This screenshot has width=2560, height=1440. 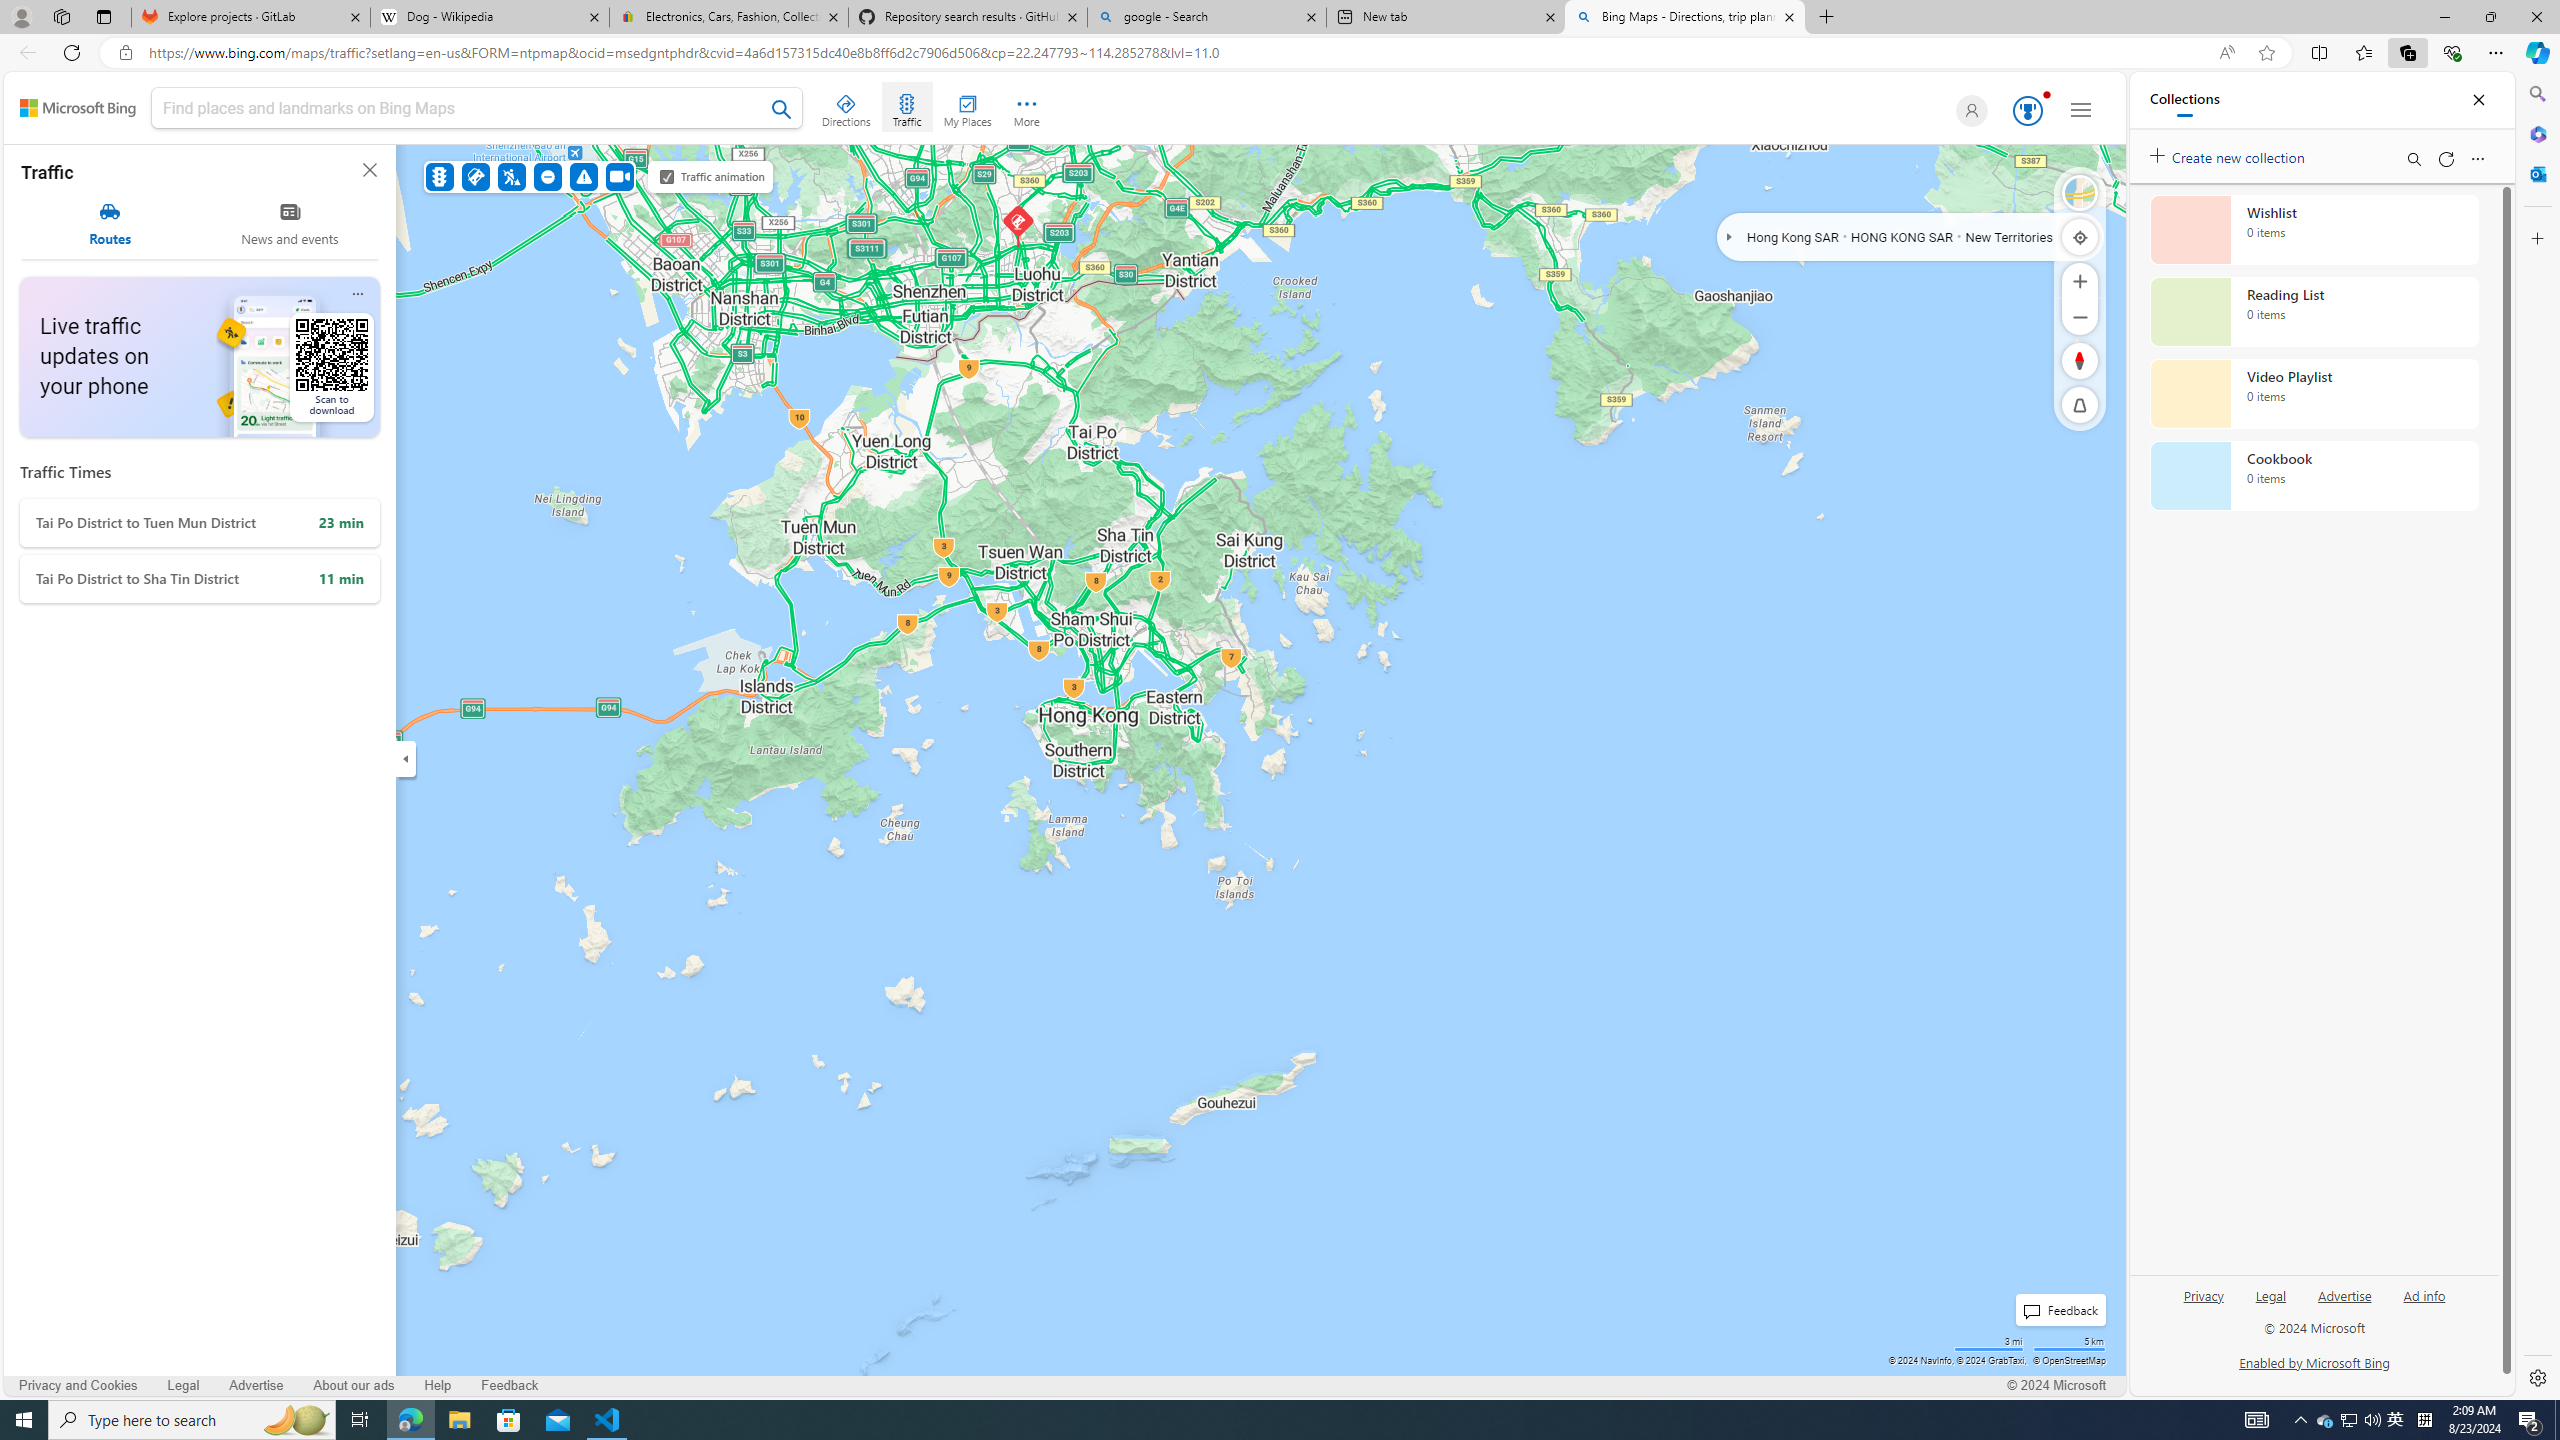 What do you see at coordinates (782, 109) in the screenshot?
I see `Search Bing Maps` at bounding box center [782, 109].